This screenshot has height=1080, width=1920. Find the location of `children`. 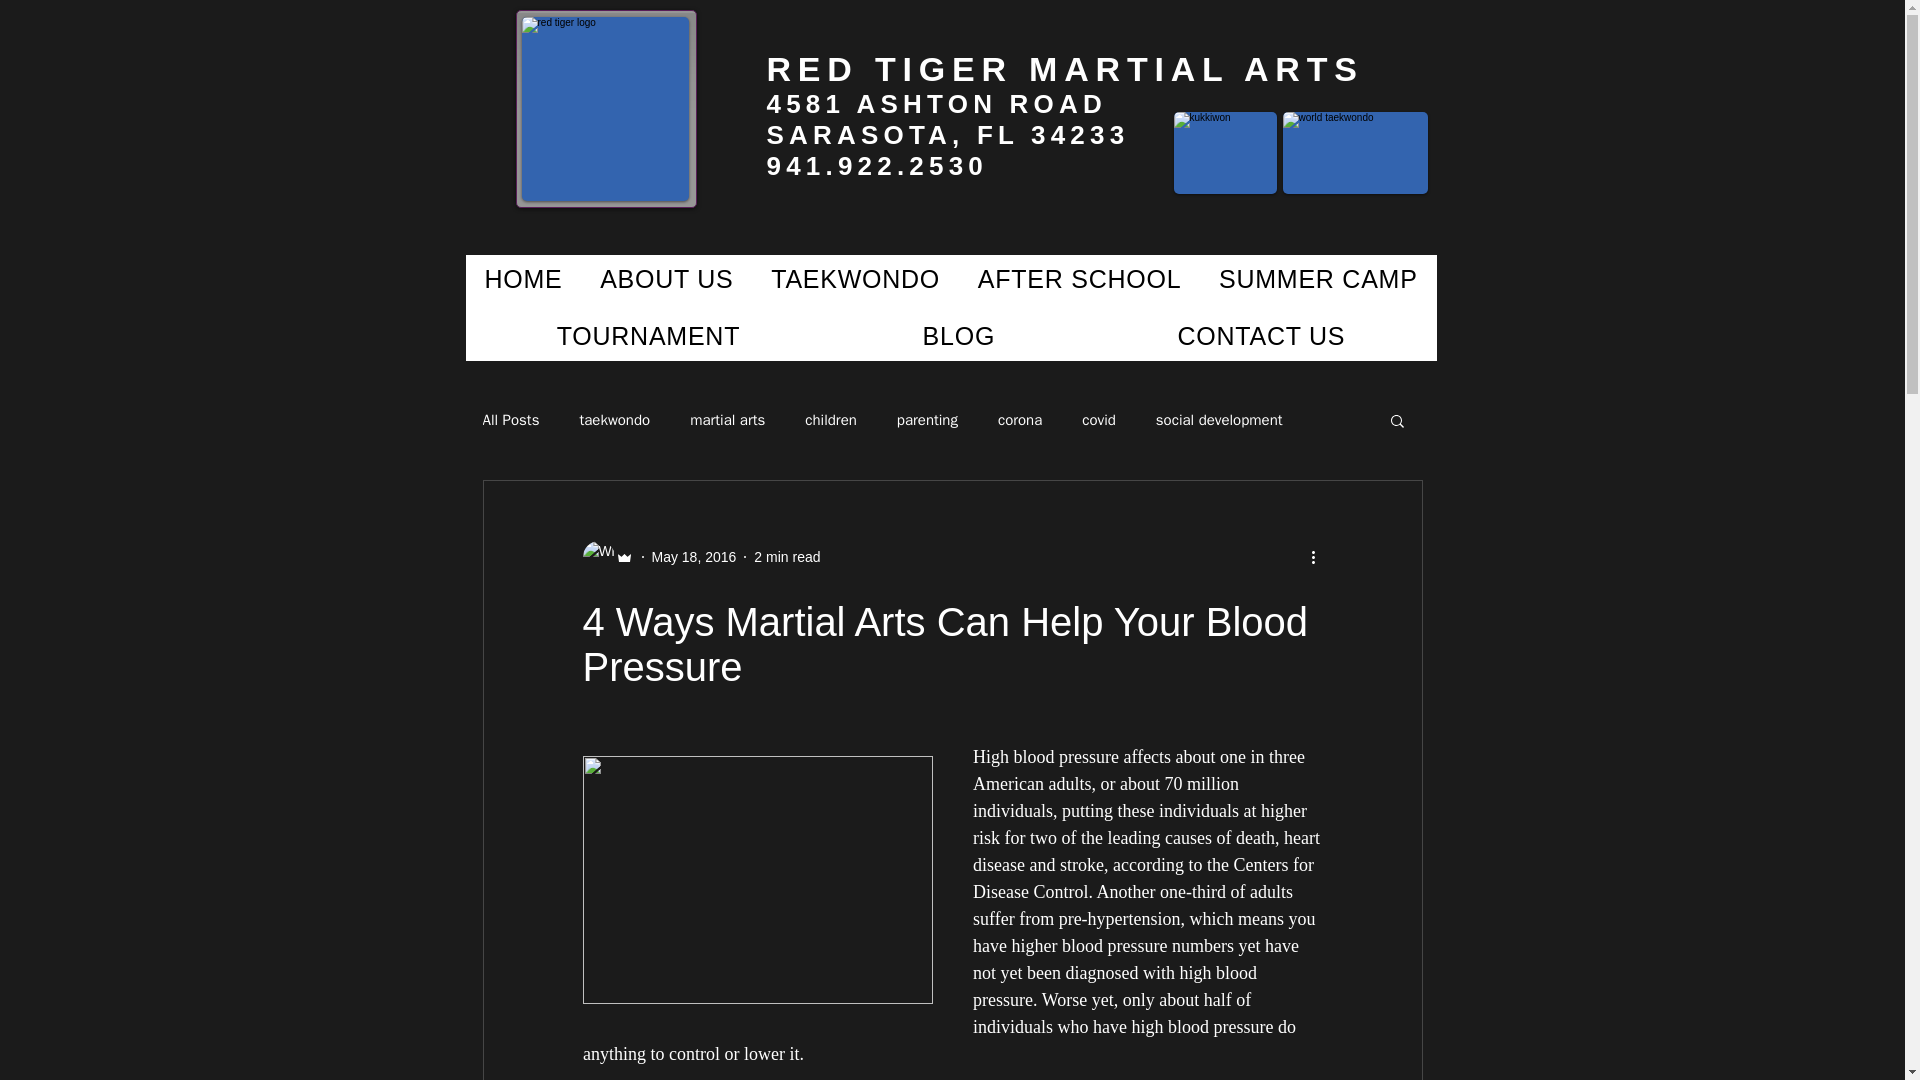

children is located at coordinates (830, 419).